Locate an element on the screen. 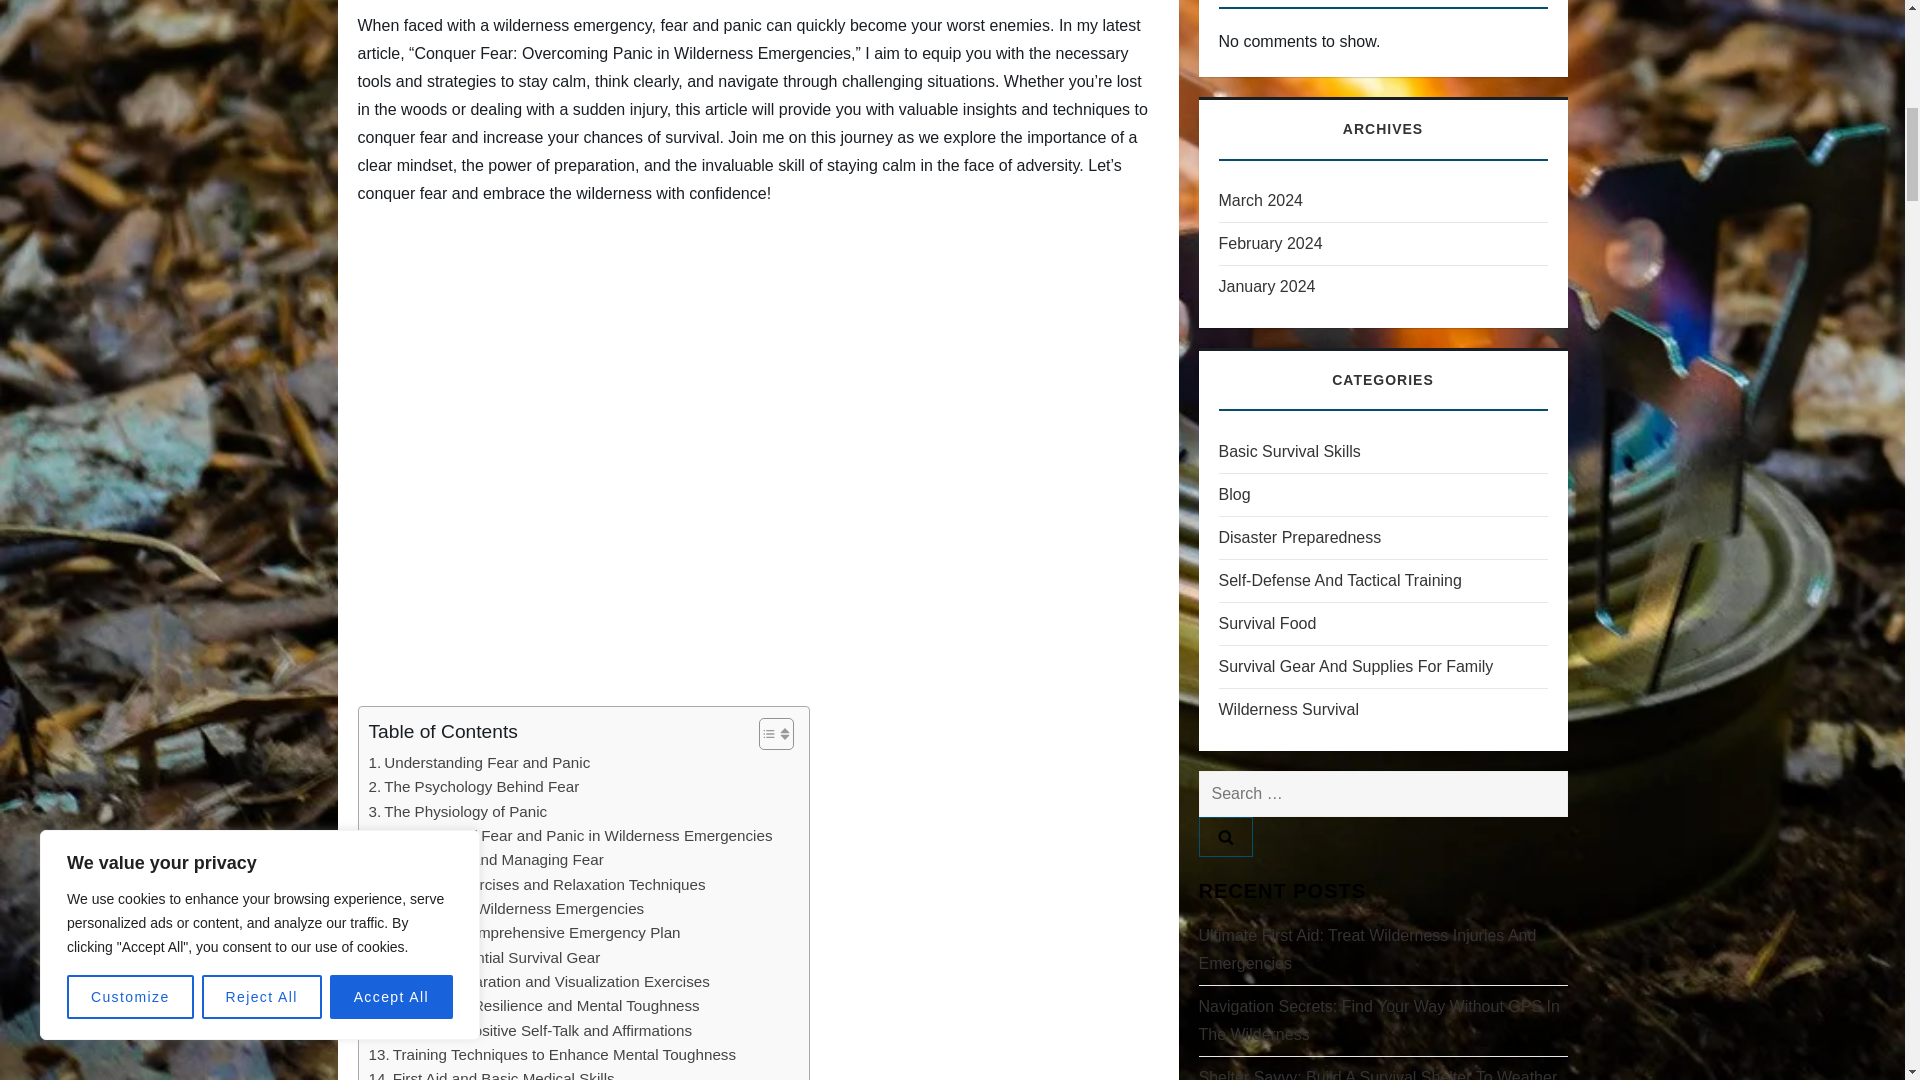 The image size is (1920, 1080). Breathing Exercises and Relaxation Techniques is located at coordinates (536, 884).